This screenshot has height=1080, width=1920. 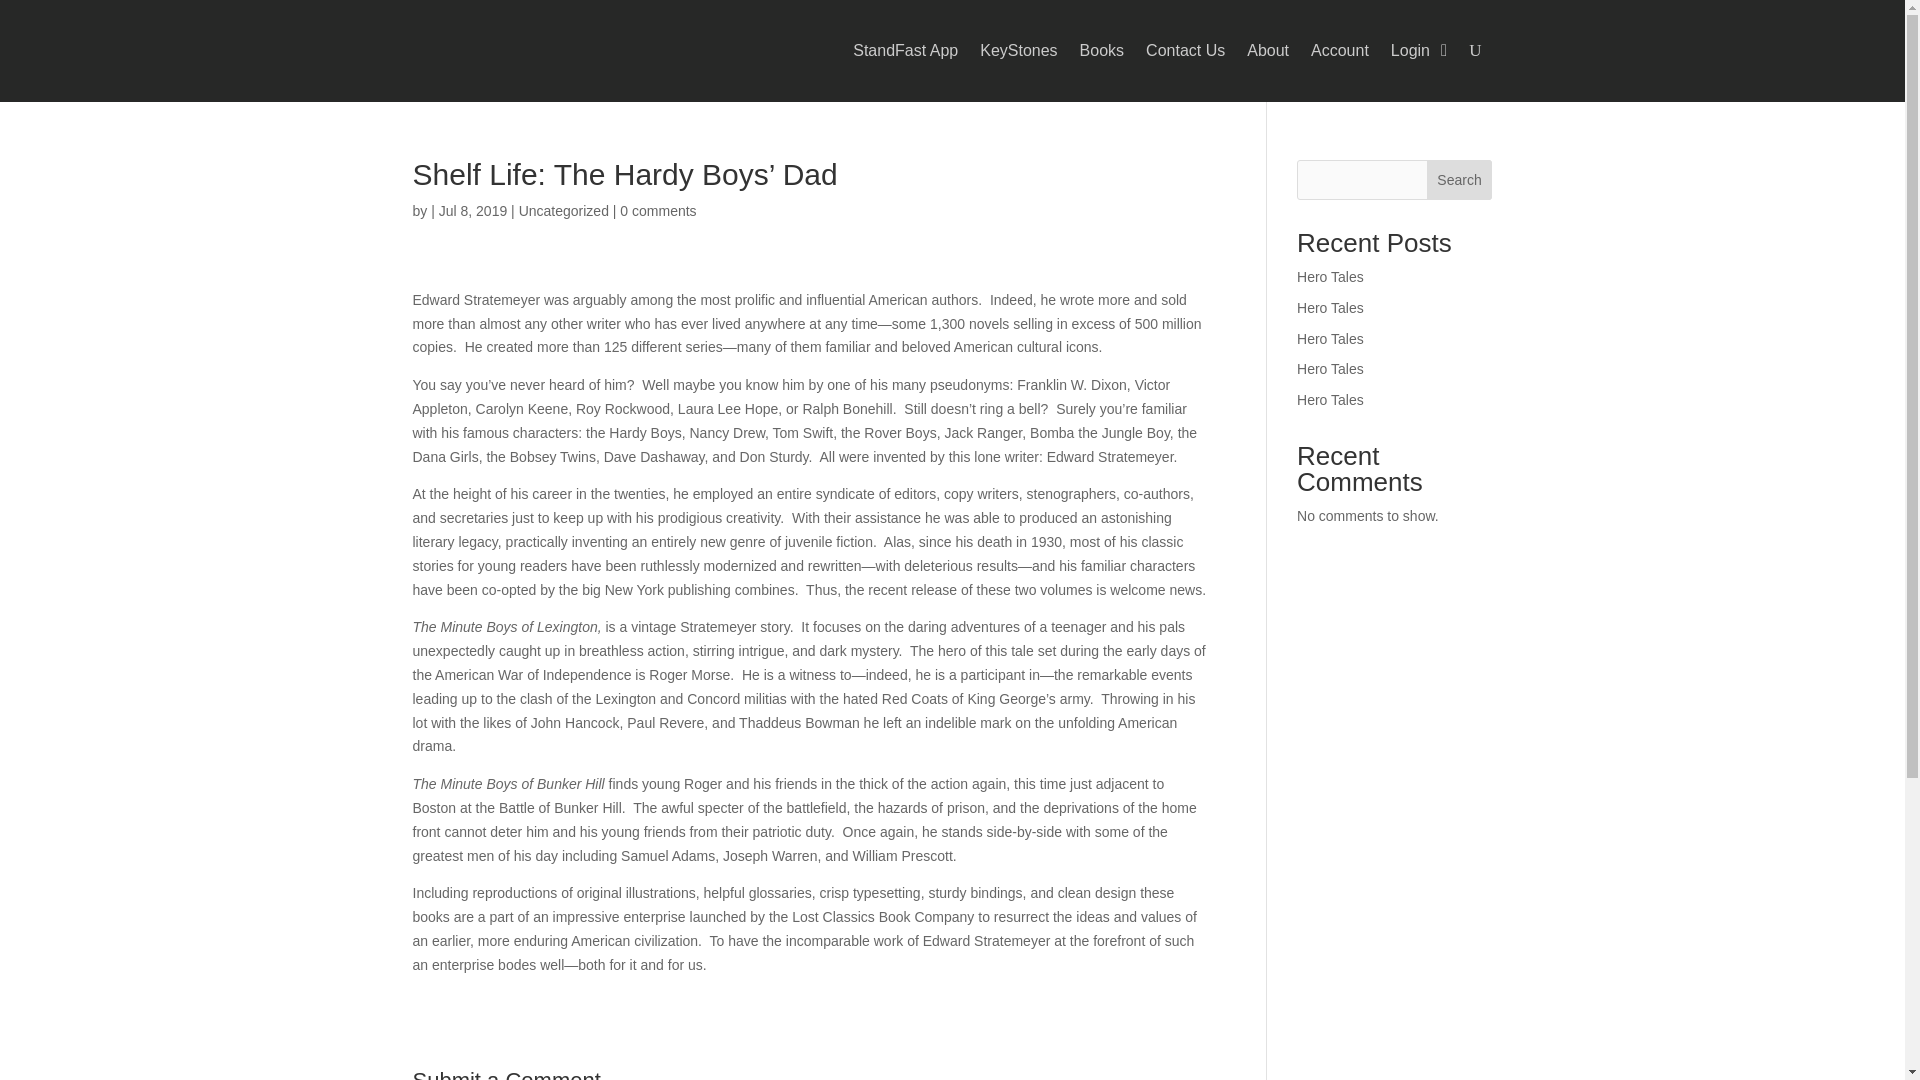 I want to click on Hero Tales, so click(x=1330, y=400).